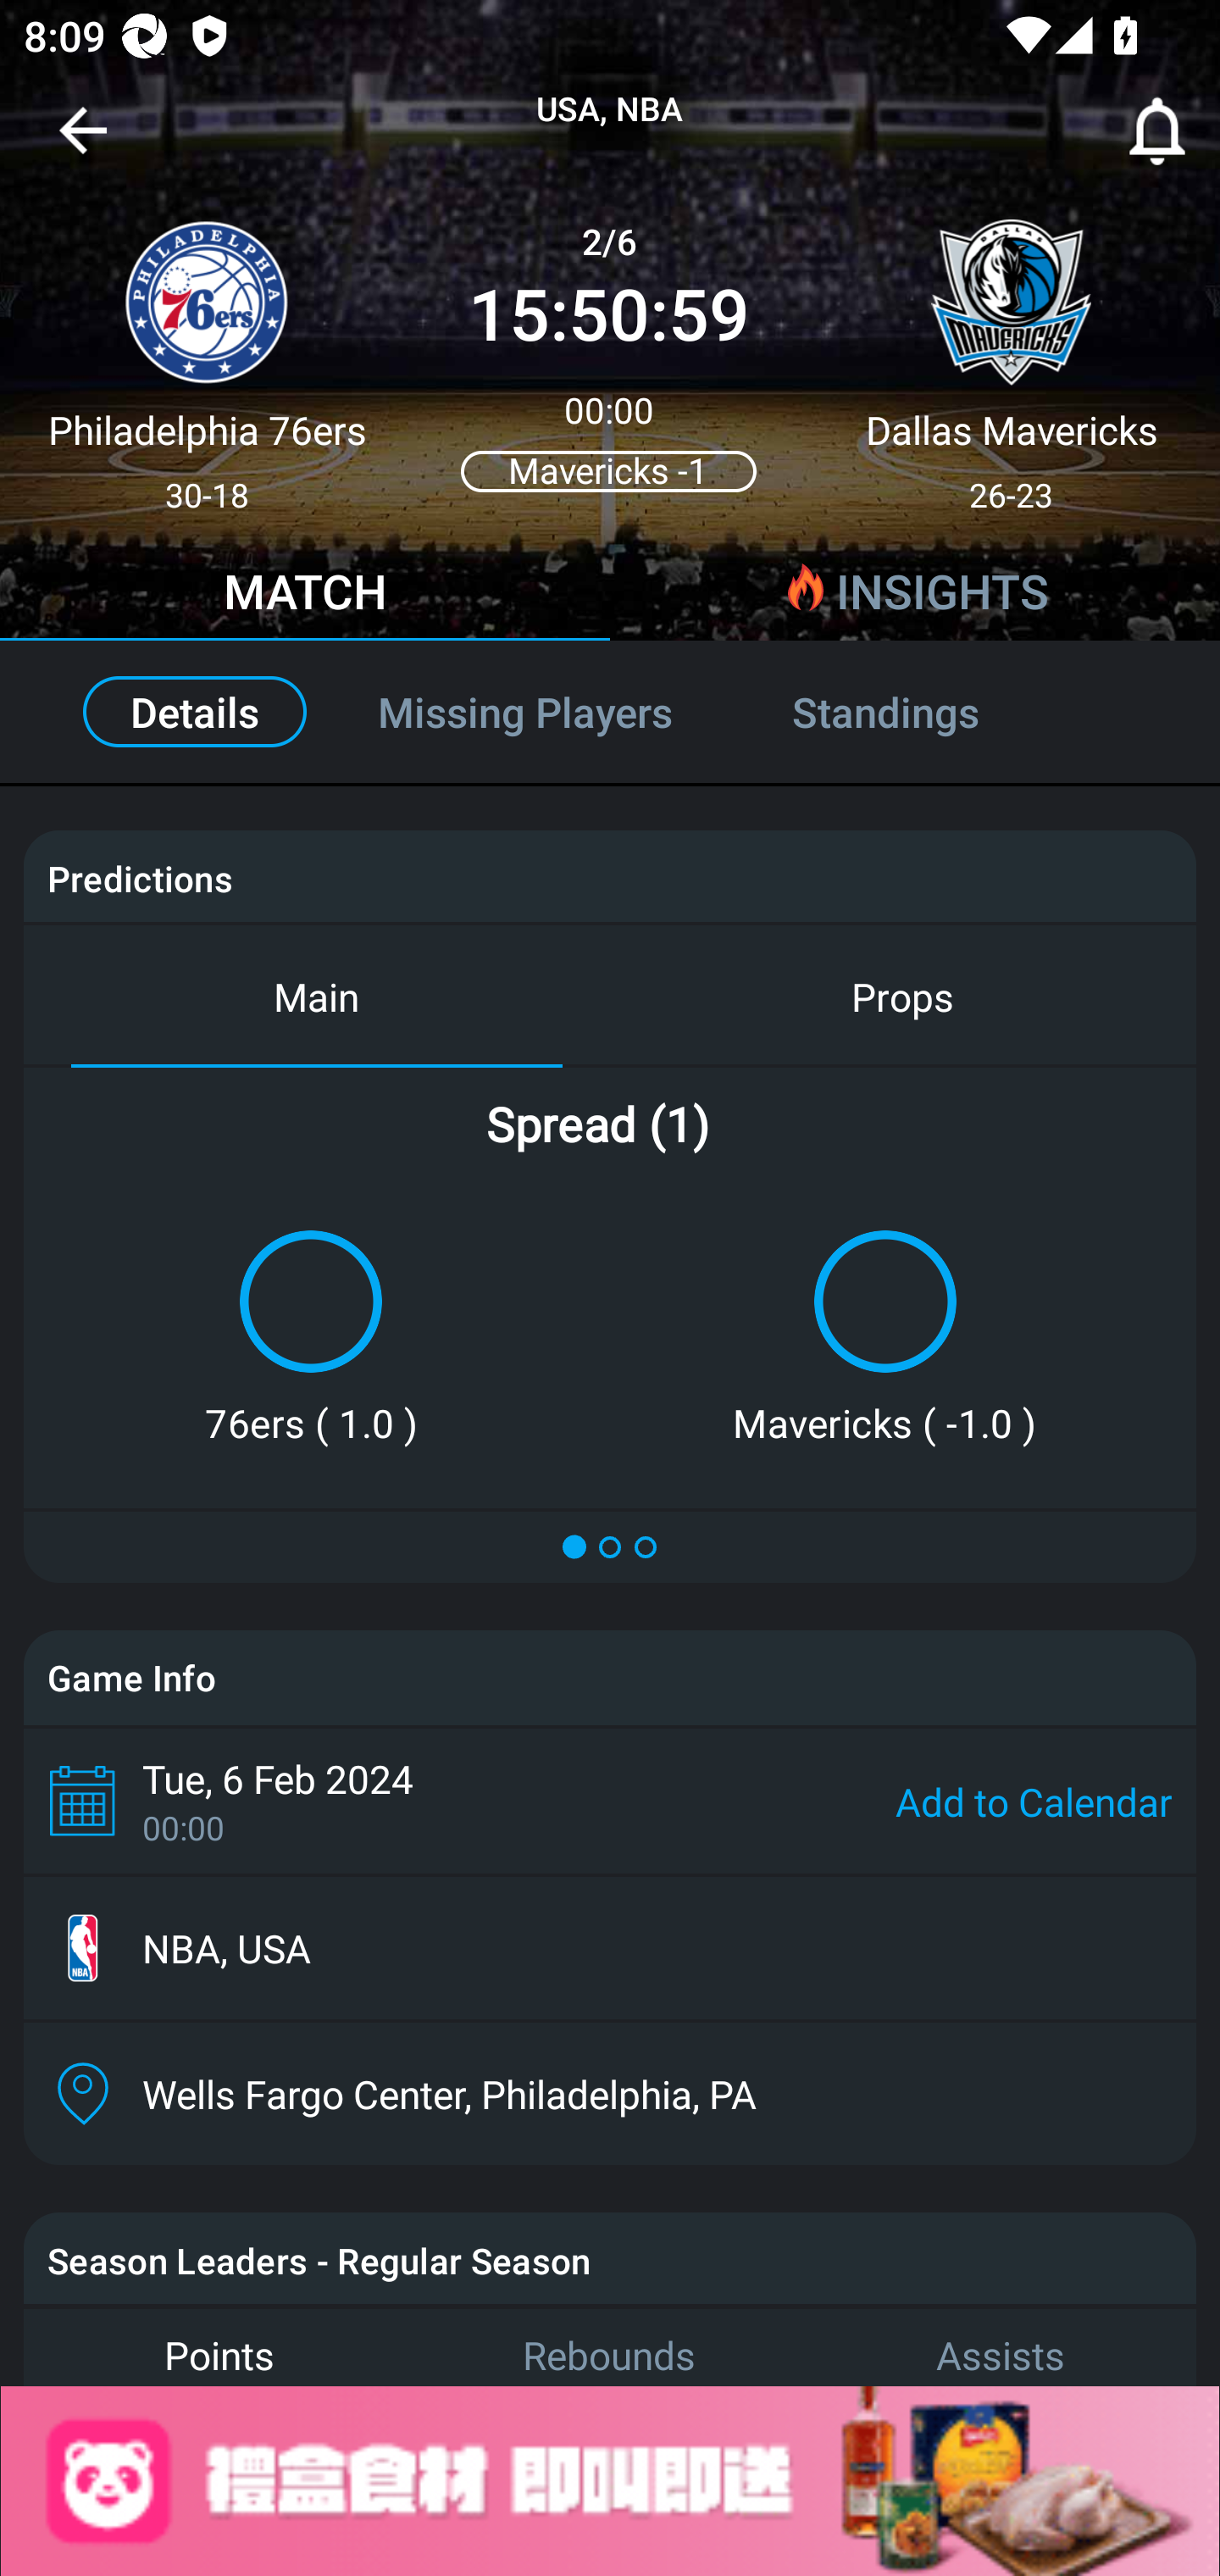 This screenshot has height=2576, width=1220. Describe the element at coordinates (915, 596) in the screenshot. I see `INSIGHTS` at that location.